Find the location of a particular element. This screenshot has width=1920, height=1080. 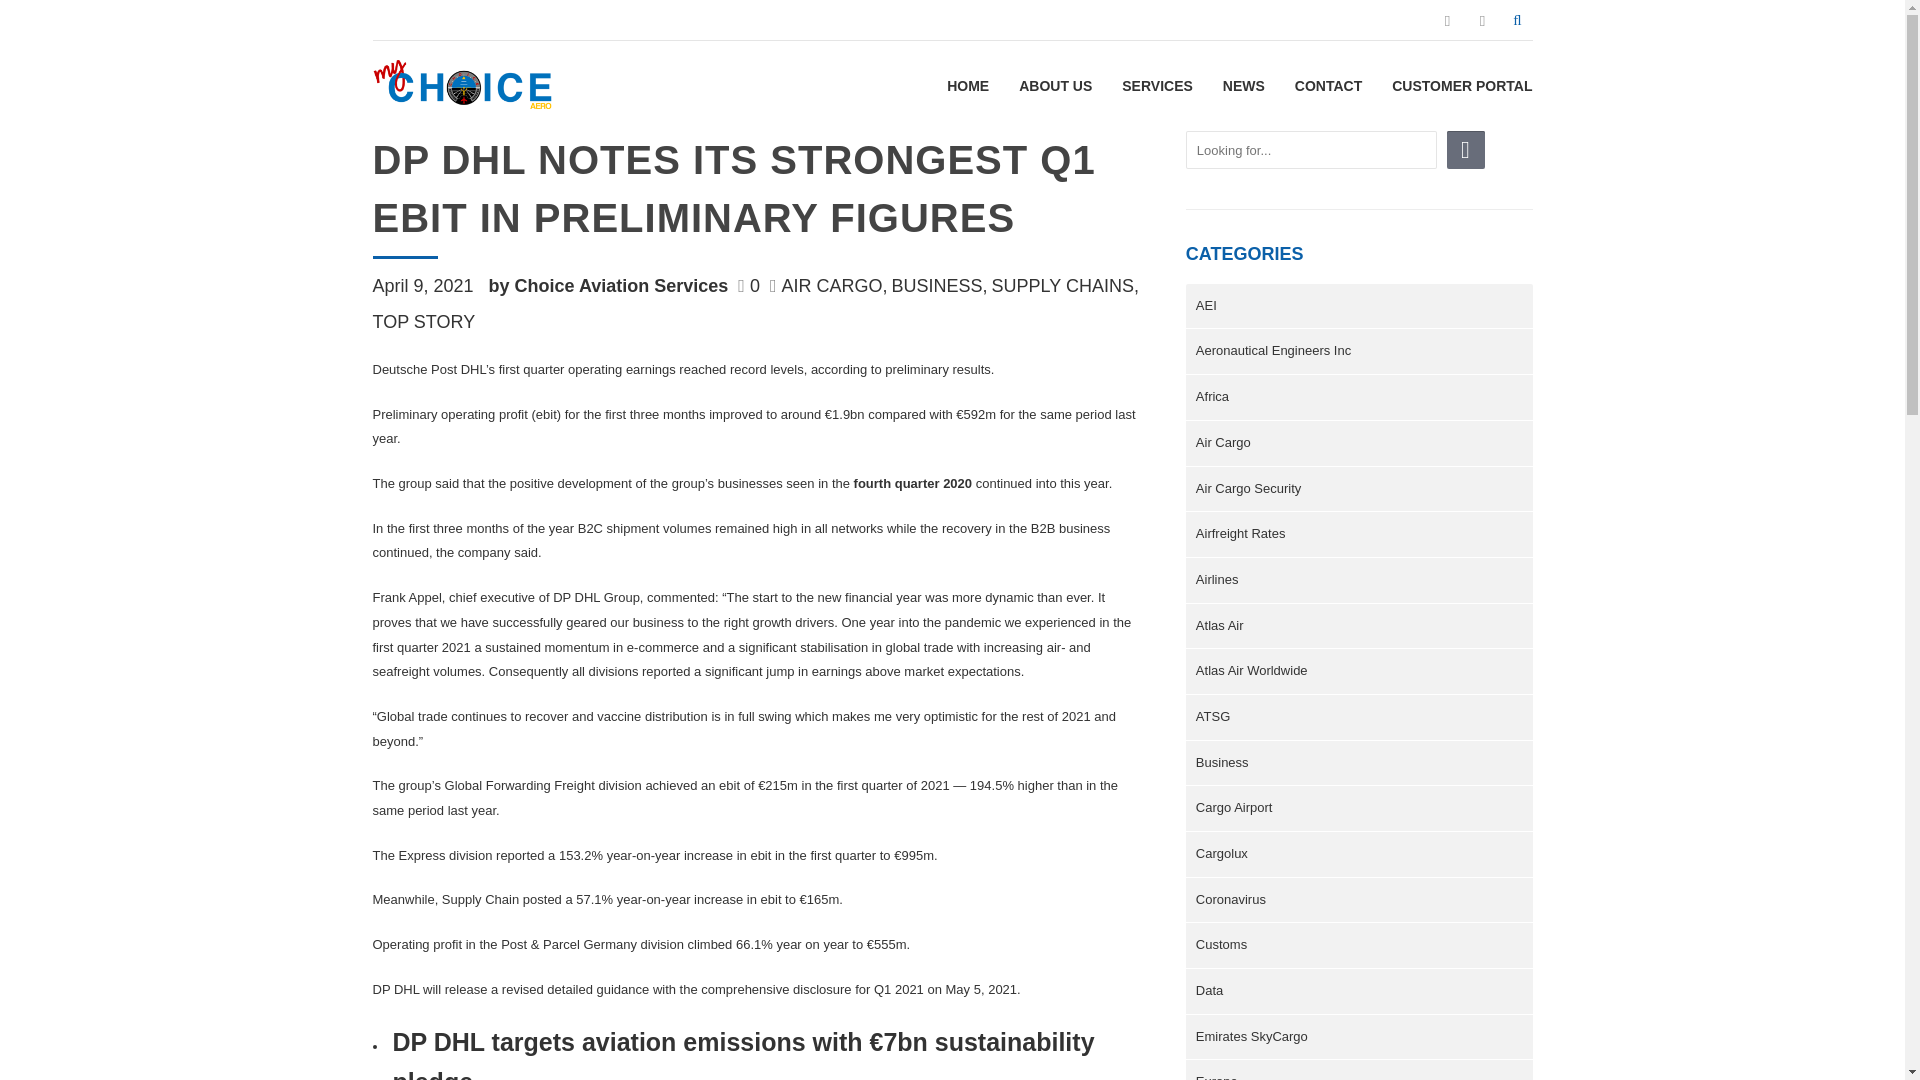

SERVICES is located at coordinates (1156, 86).